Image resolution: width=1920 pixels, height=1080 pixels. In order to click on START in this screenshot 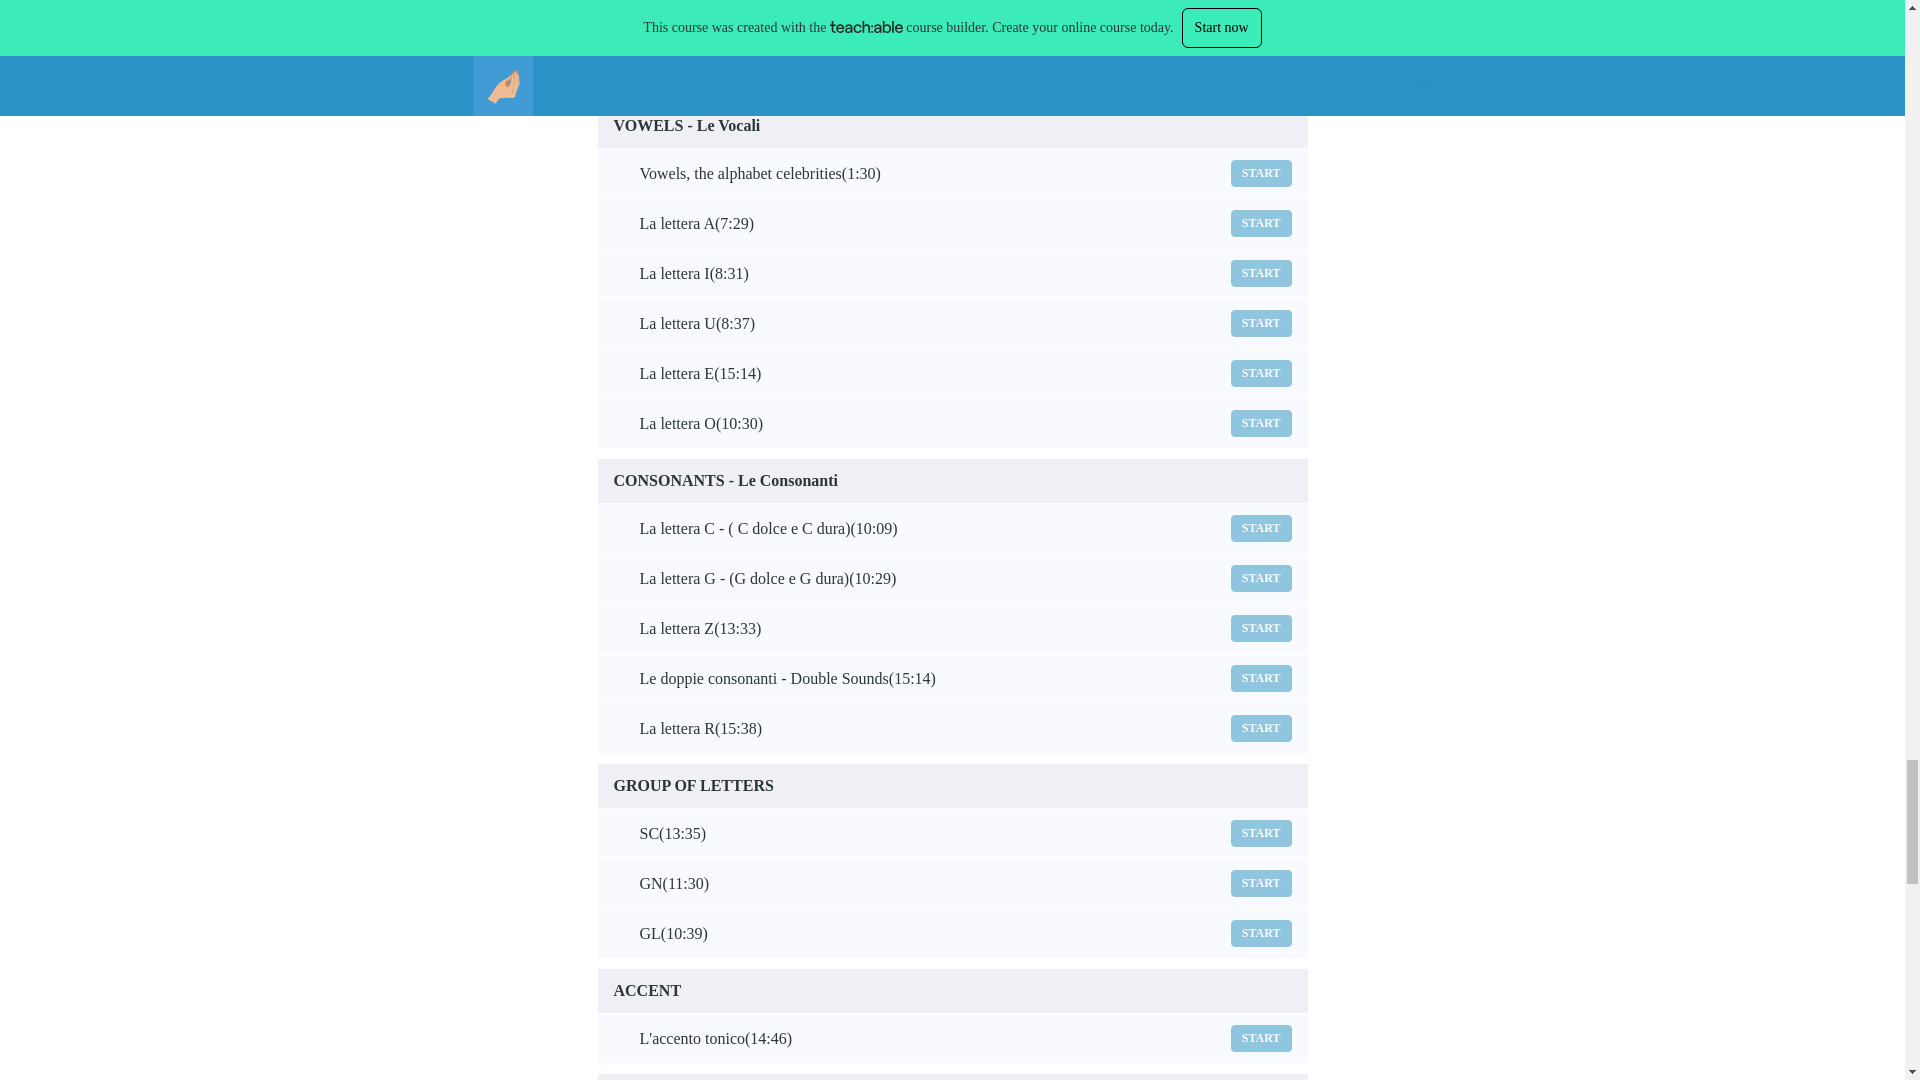, I will do `click(1261, 884)`.